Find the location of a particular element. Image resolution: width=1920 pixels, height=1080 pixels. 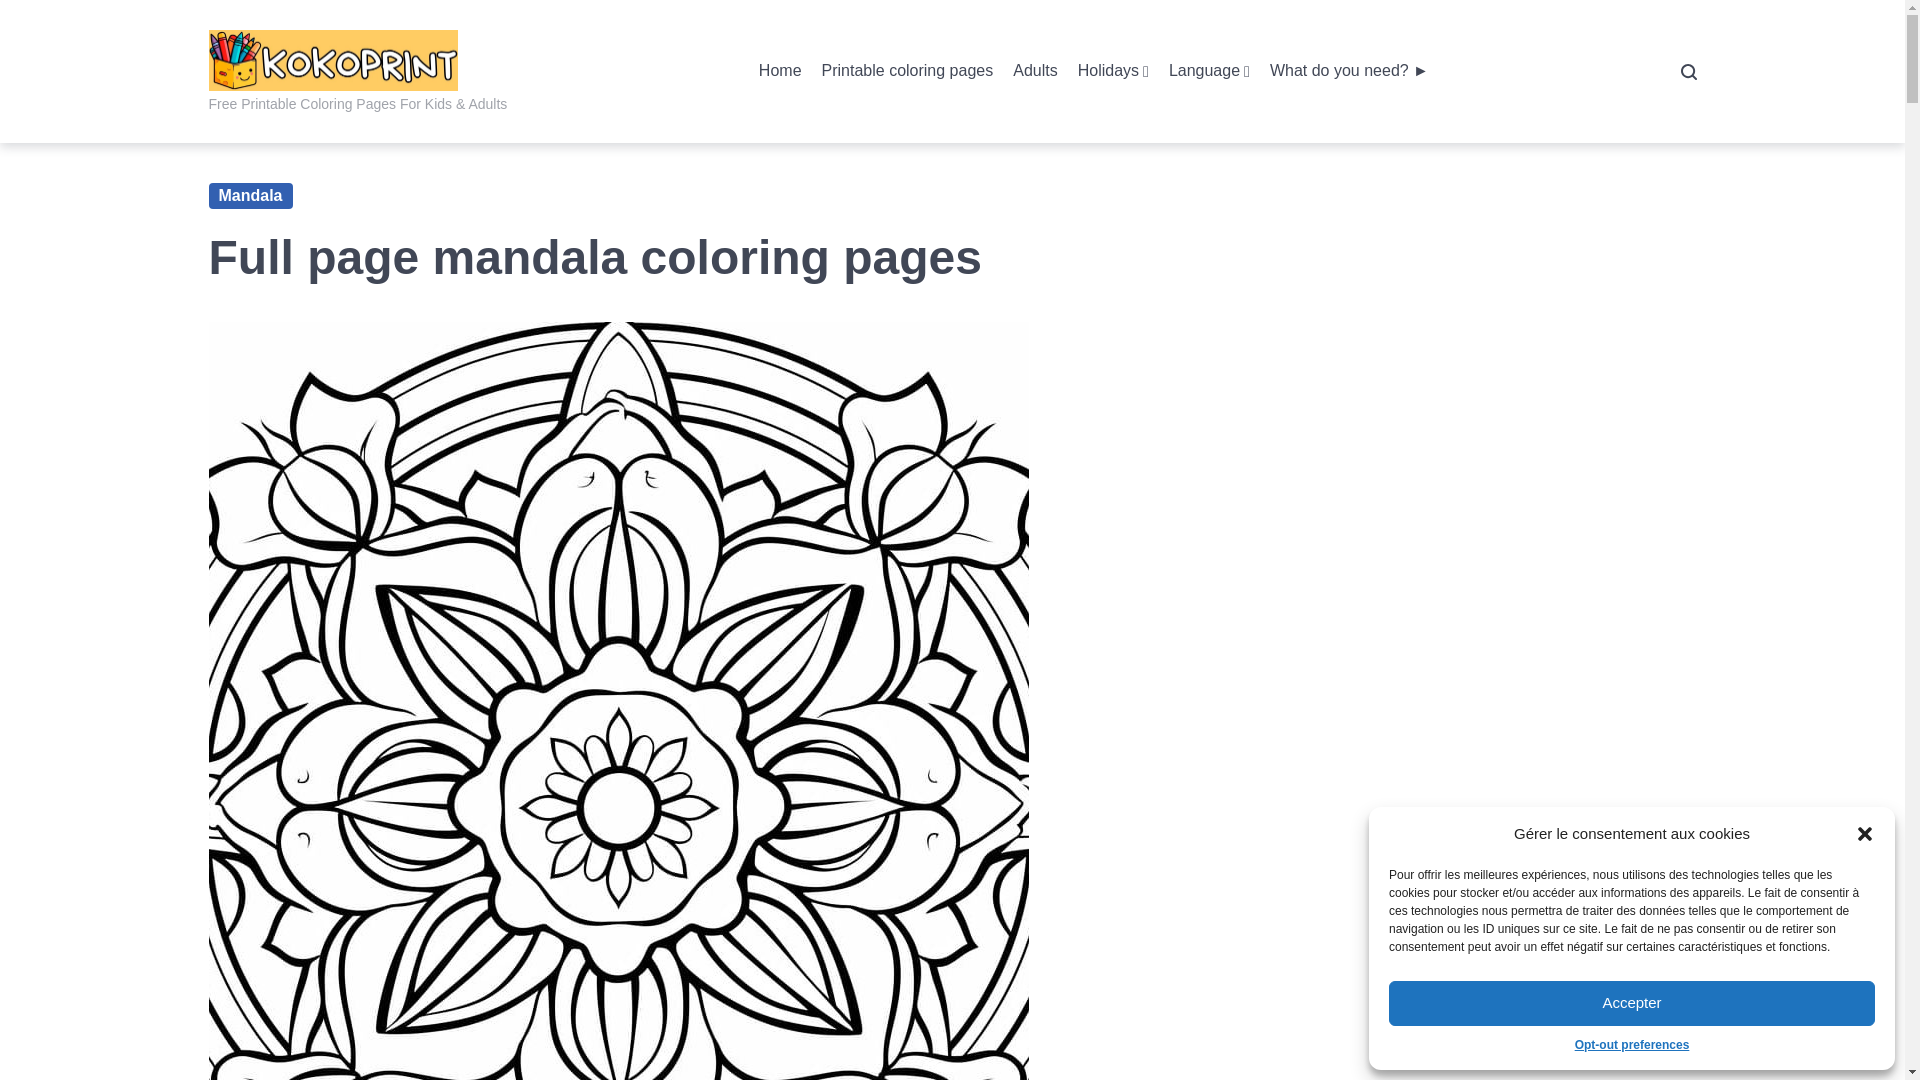

Accepter is located at coordinates (1632, 1003).